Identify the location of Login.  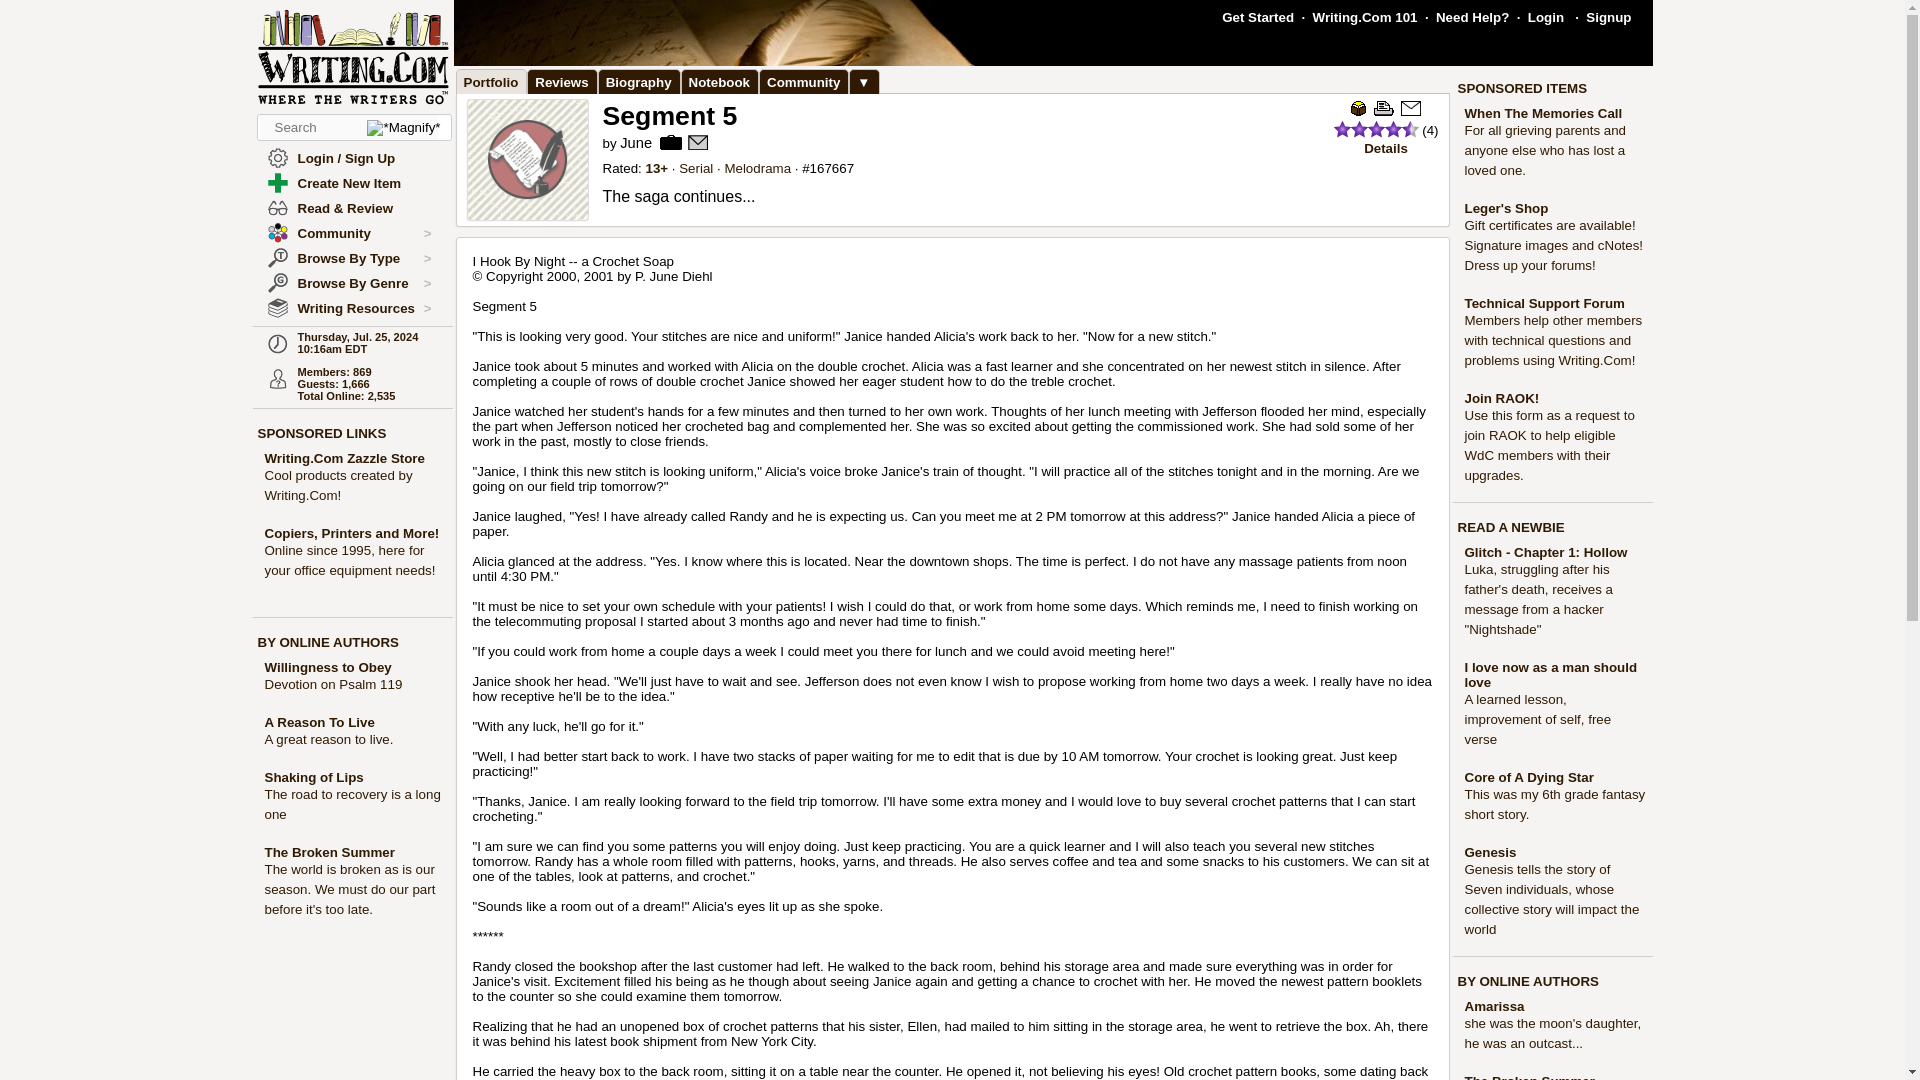
(1546, 16).